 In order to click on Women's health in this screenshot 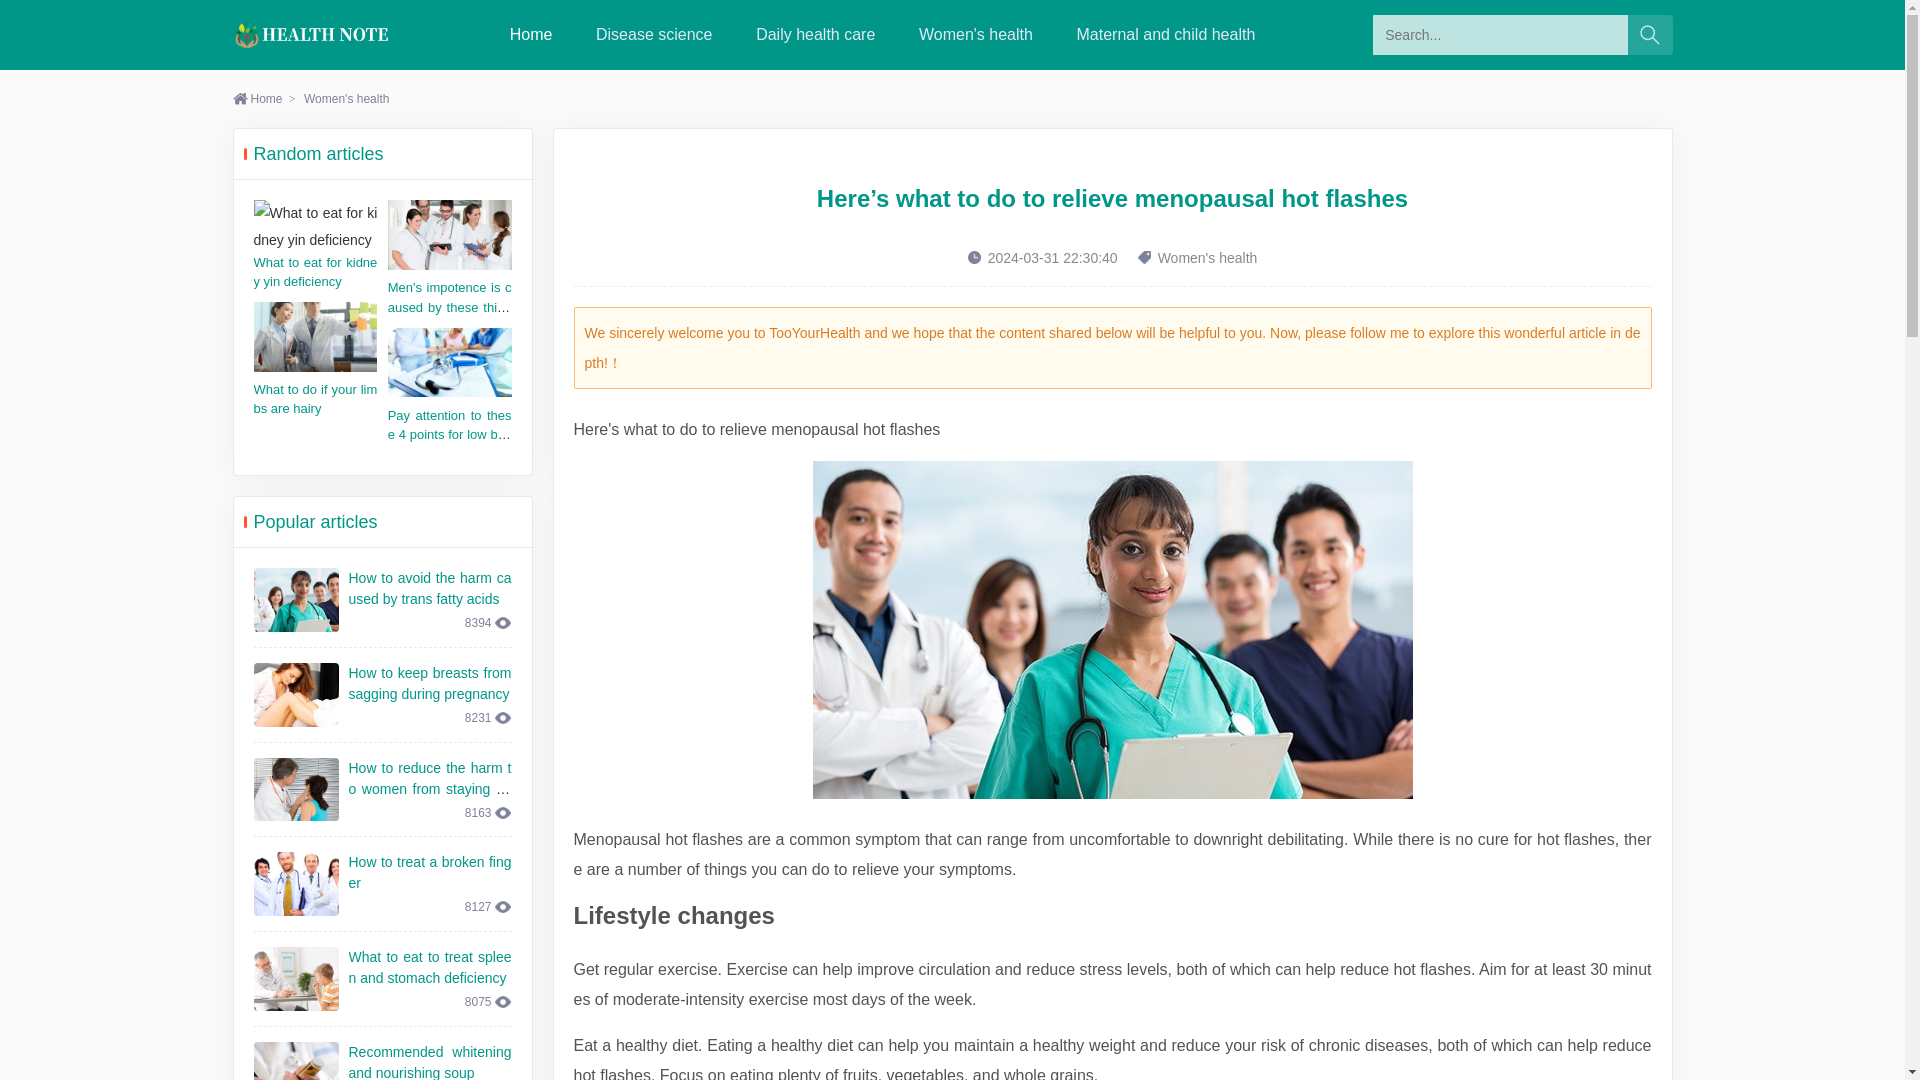, I will do `click(346, 98)`.